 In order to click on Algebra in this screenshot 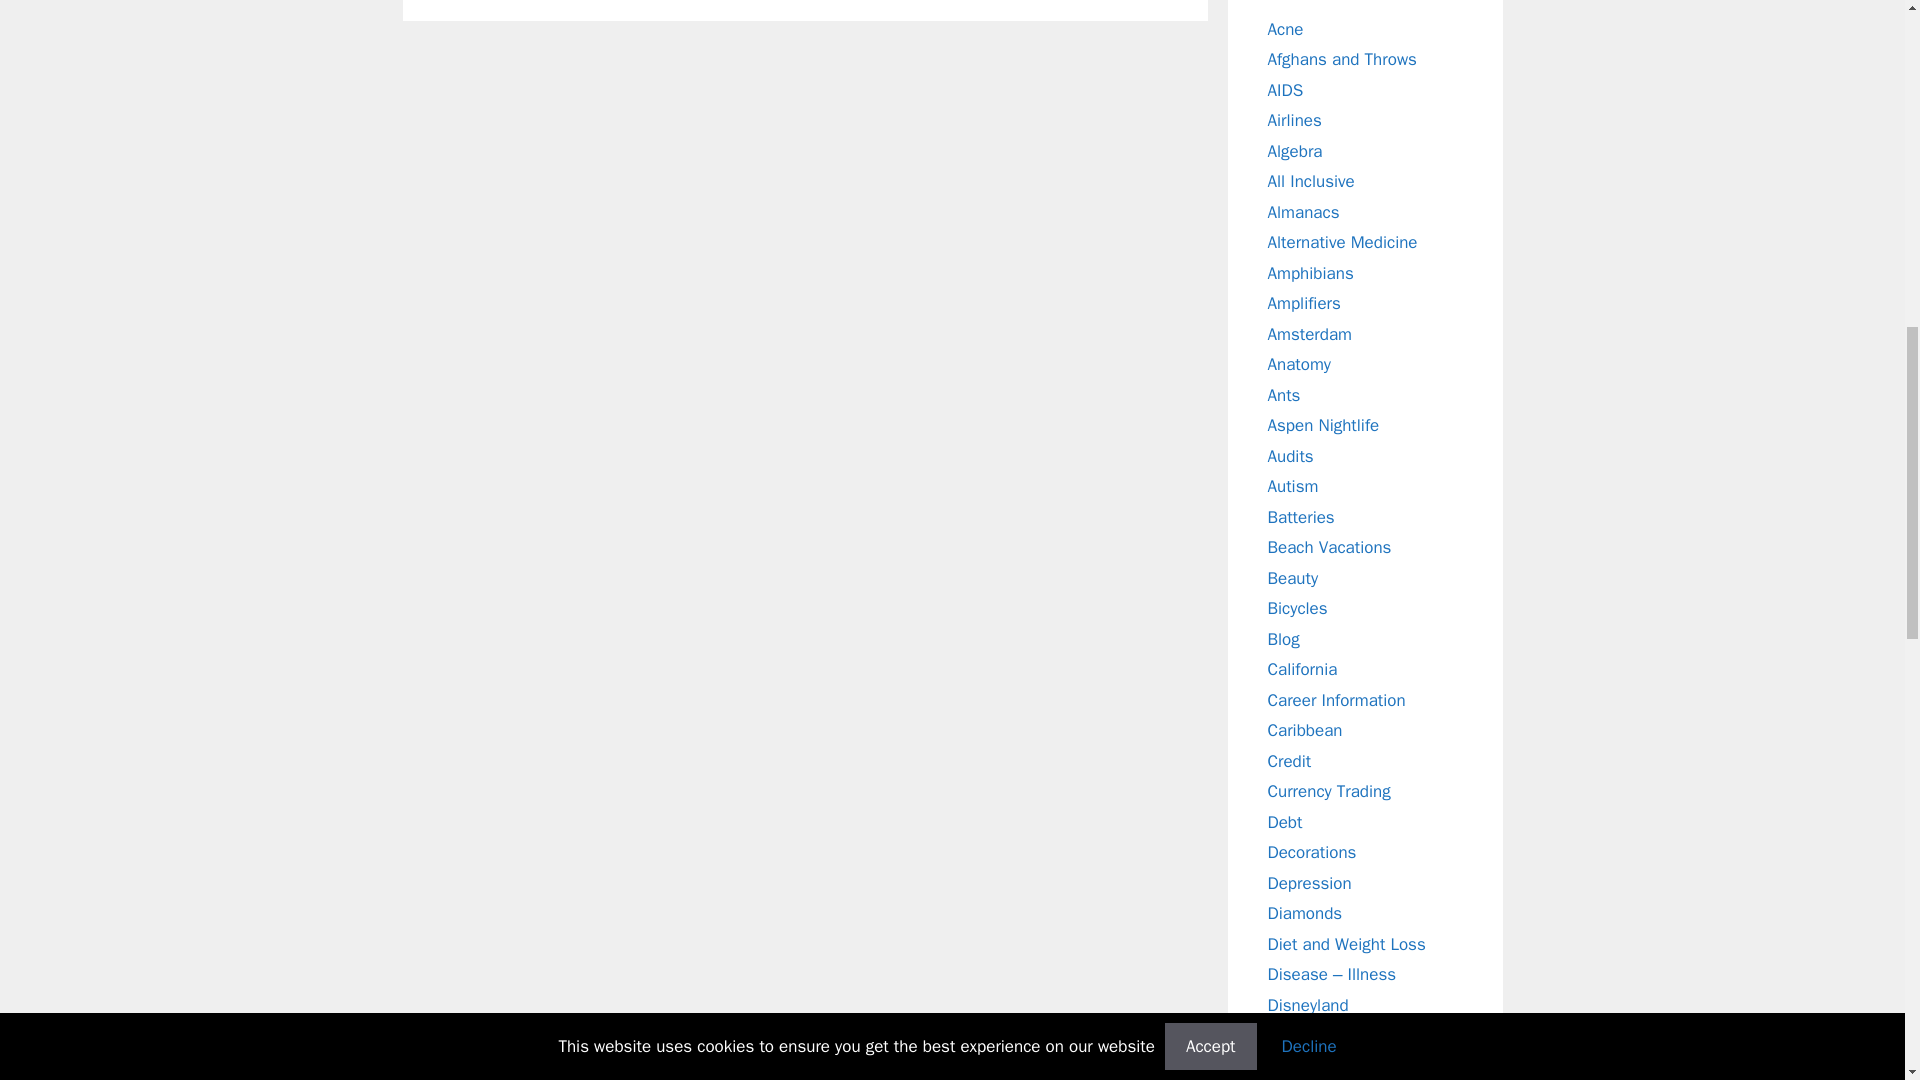, I will do `click(1294, 150)`.